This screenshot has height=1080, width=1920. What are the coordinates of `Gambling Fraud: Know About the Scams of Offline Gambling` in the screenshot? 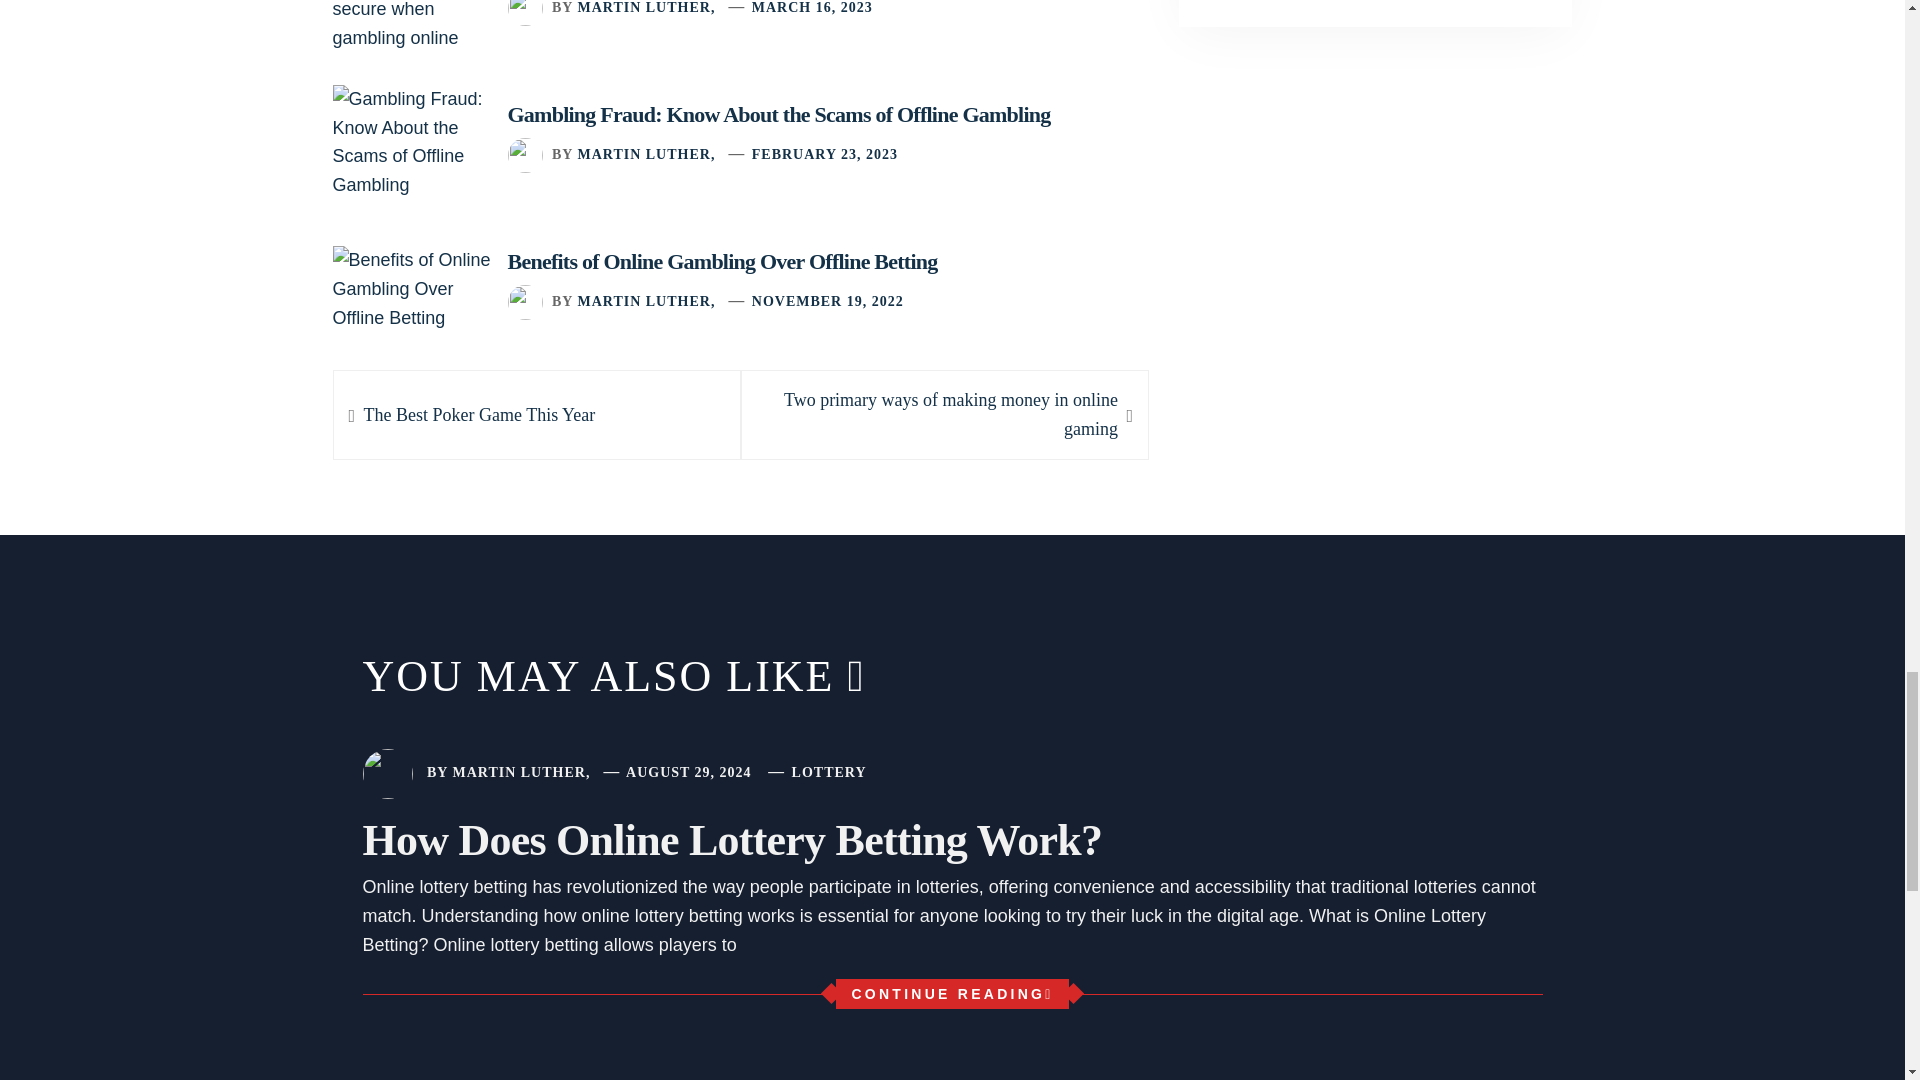 It's located at (779, 114).